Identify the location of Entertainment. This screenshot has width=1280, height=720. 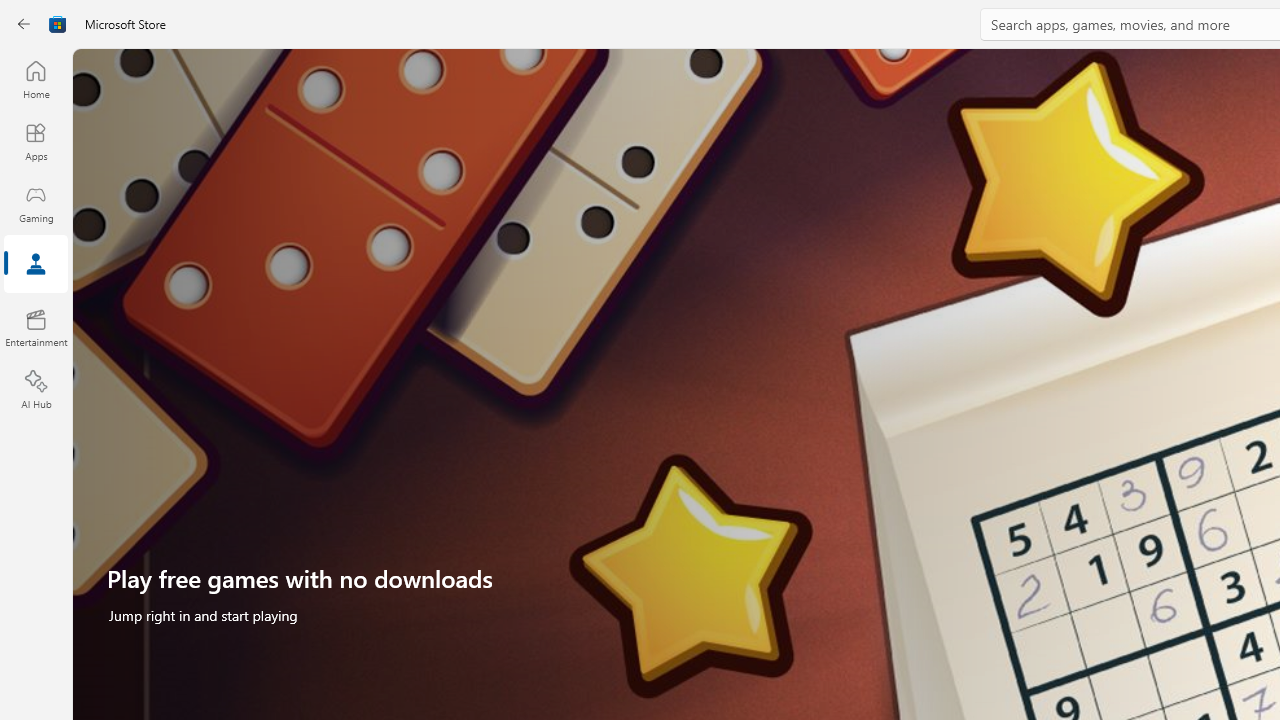
(36, 328).